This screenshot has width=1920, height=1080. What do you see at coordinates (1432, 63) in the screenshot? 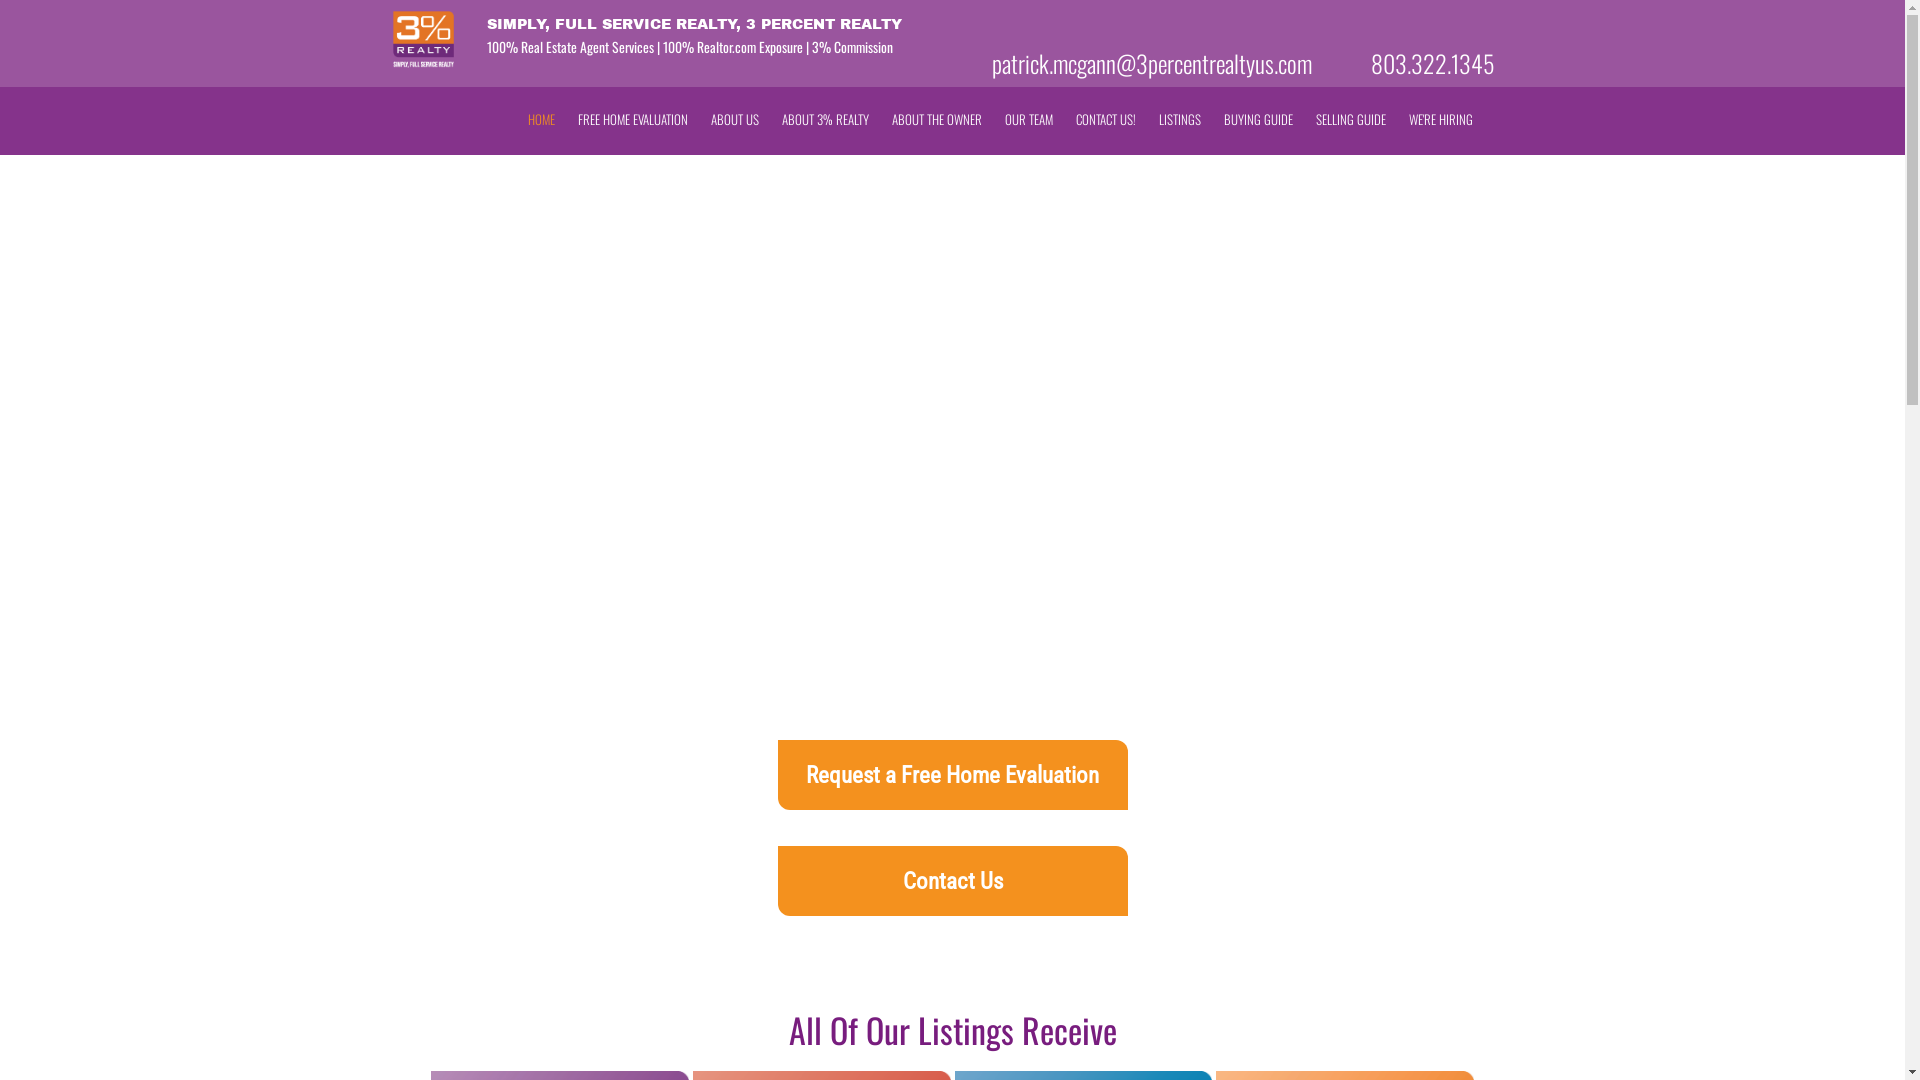
I see `803.322.1345` at bounding box center [1432, 63].